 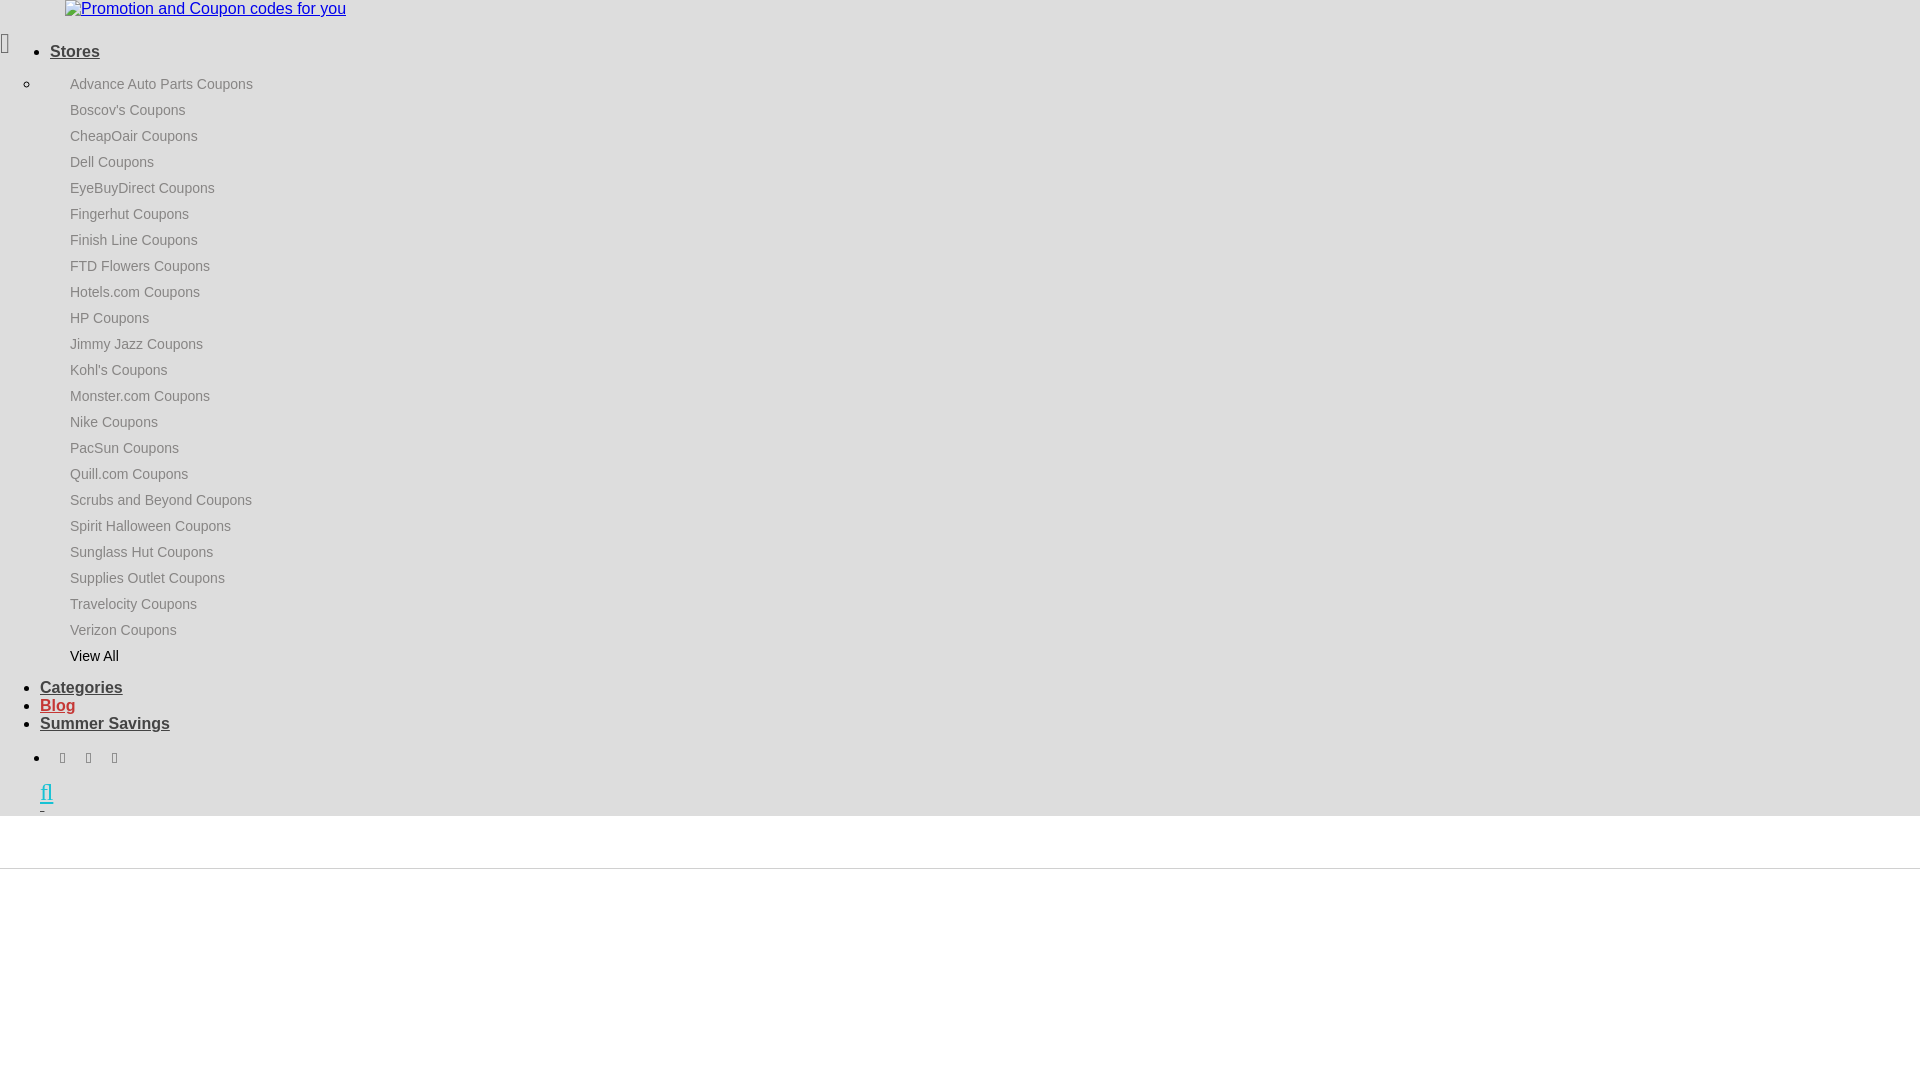 What do you see at coordinates (142, 188) in the screenshot?
I see `EyeBuyDirect Coupons` at bounding box center [142, 188].